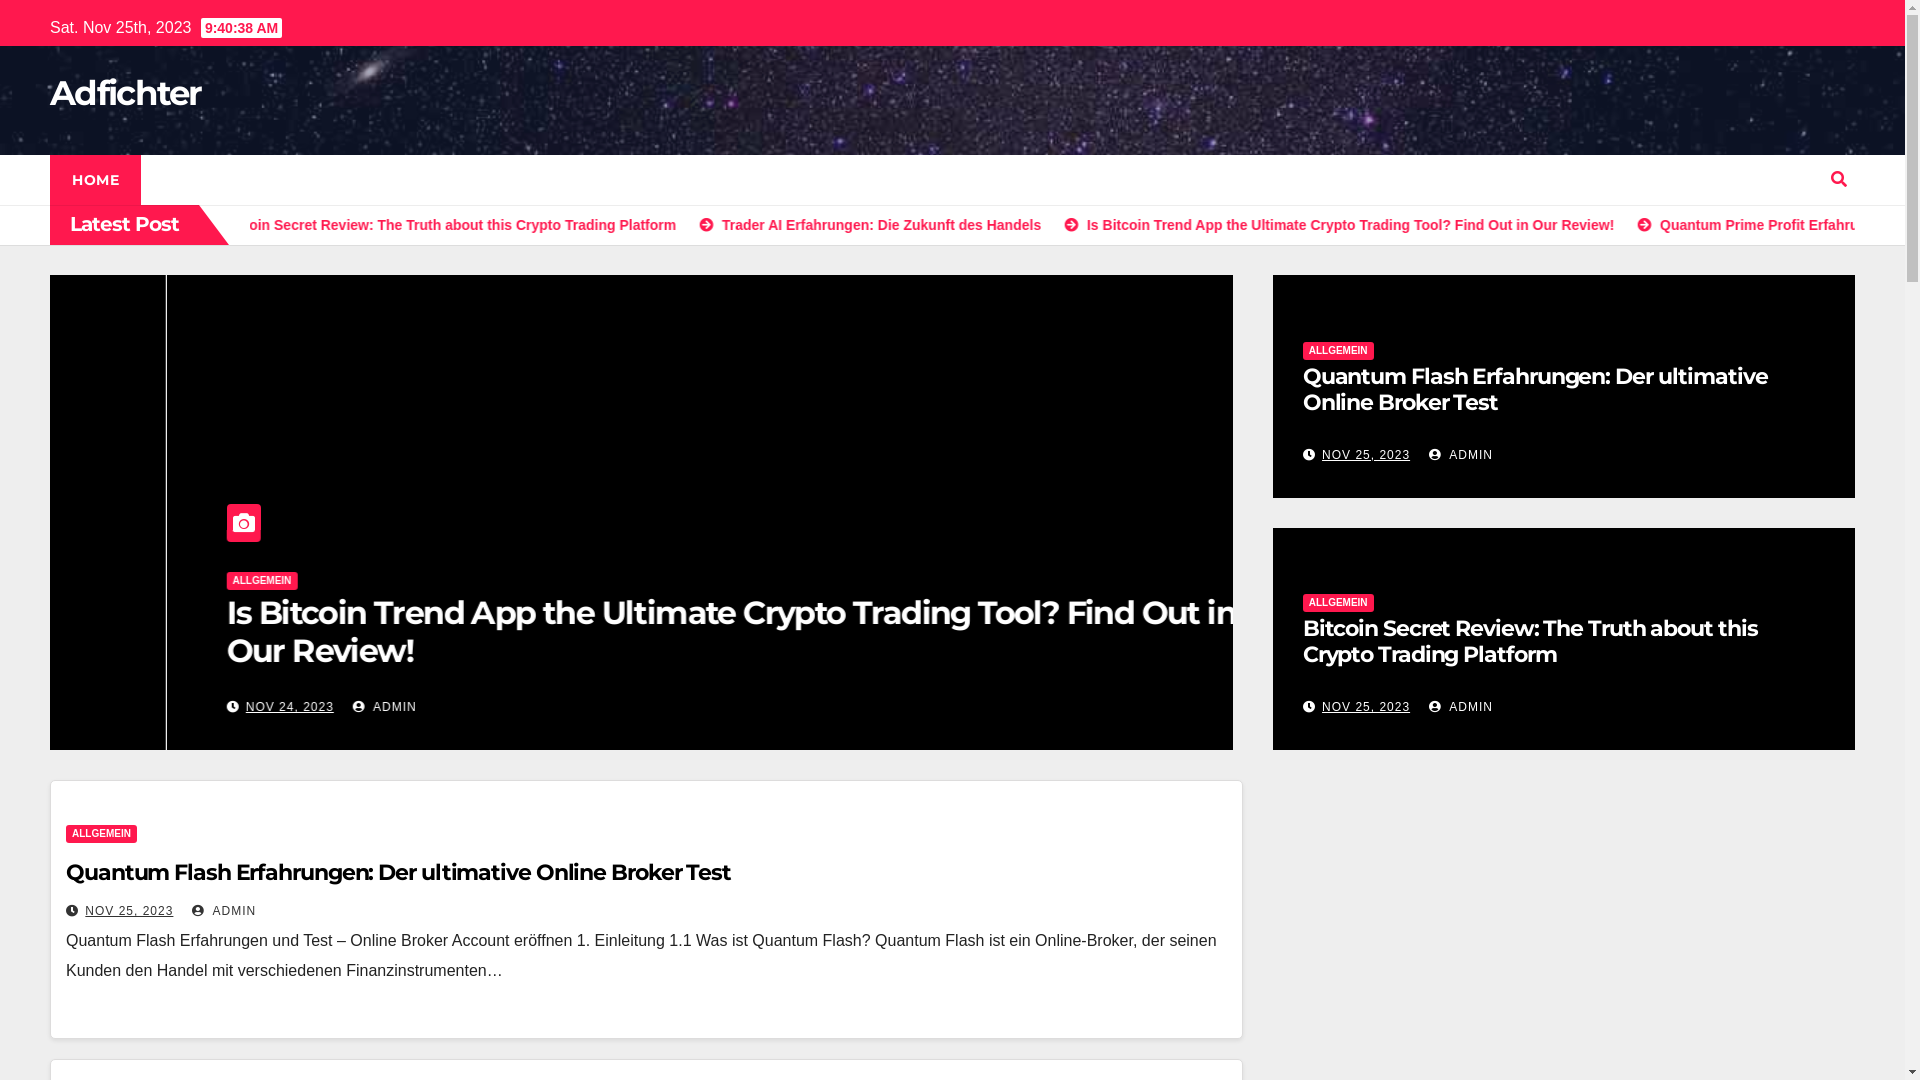  What do you see at coordinates (1461, 455) in the screenshot?
I see `ADMIN` at bounding box center [1461, 455].